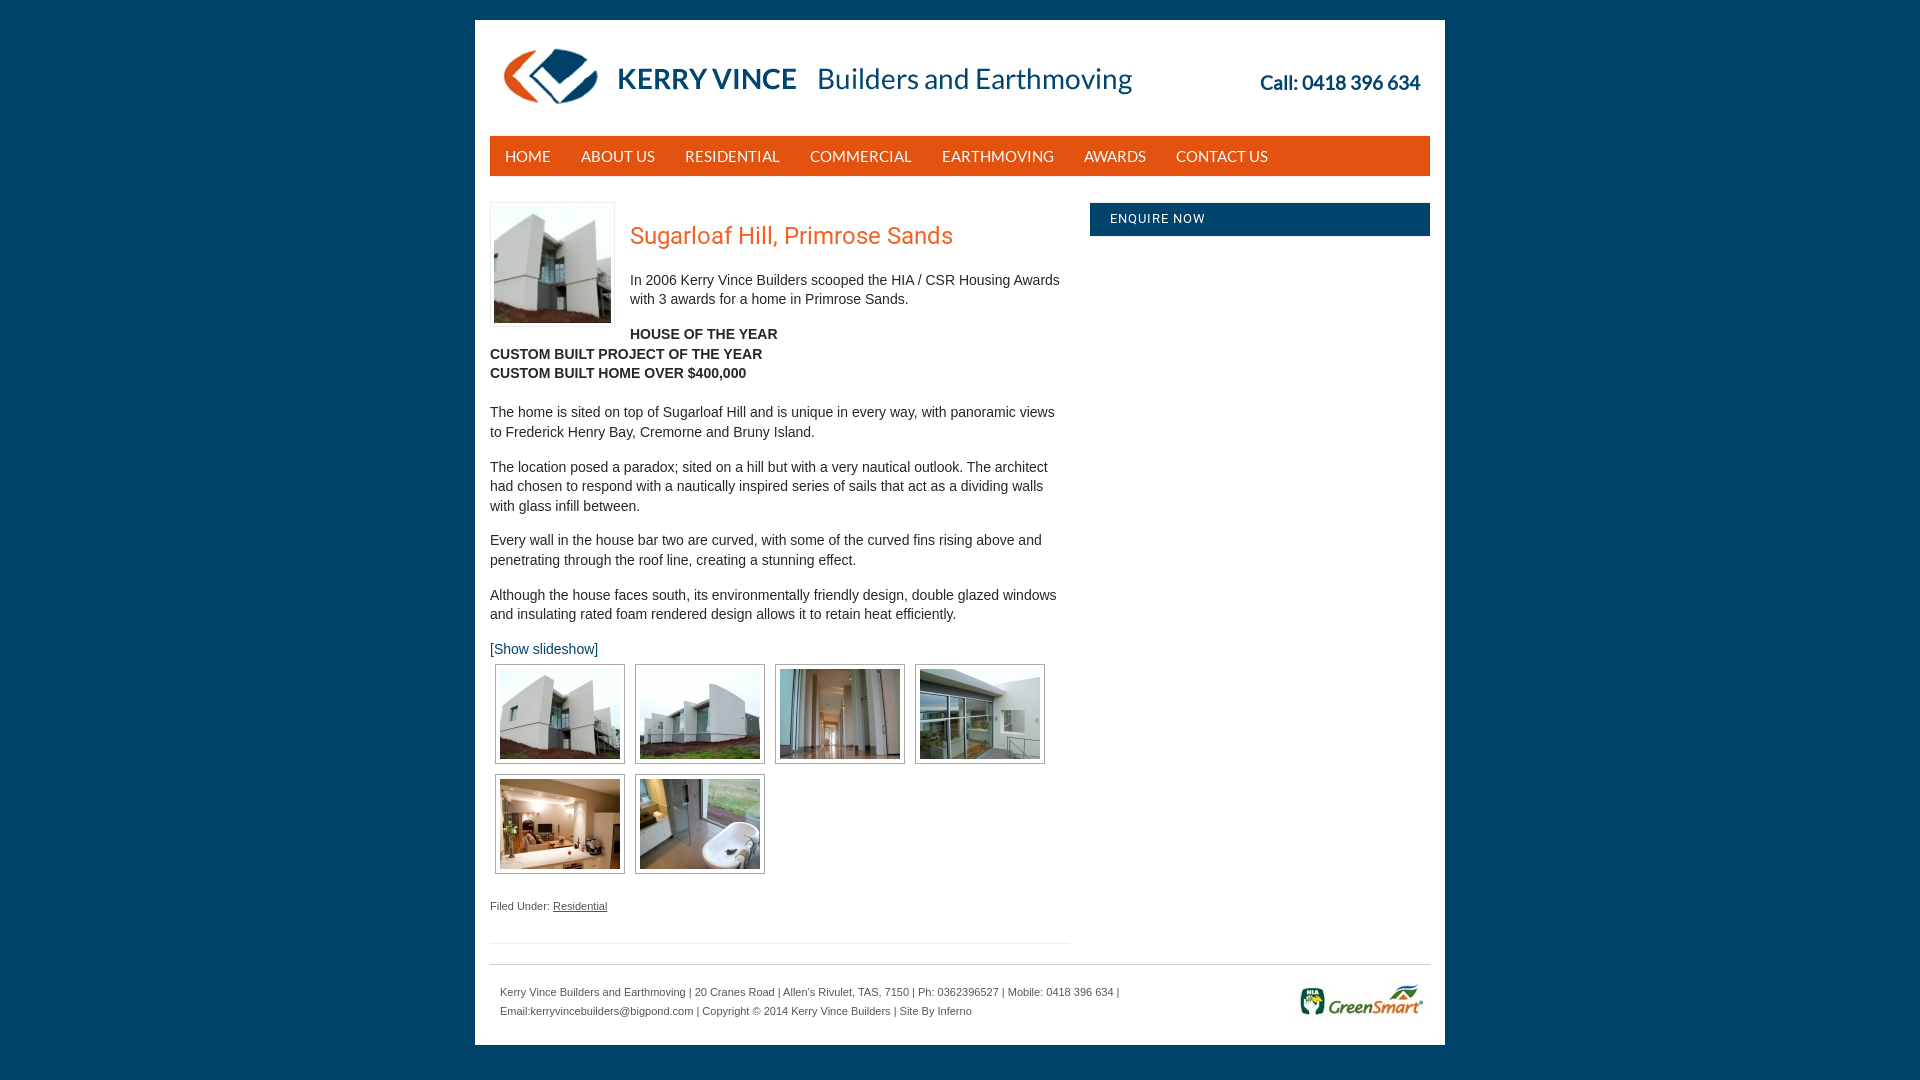 This screenshot has width=1920, height=1080. Describe the element at coordinates (700, 714) in the screenshot. I see `Primrose Sands - Exterior` at that location.